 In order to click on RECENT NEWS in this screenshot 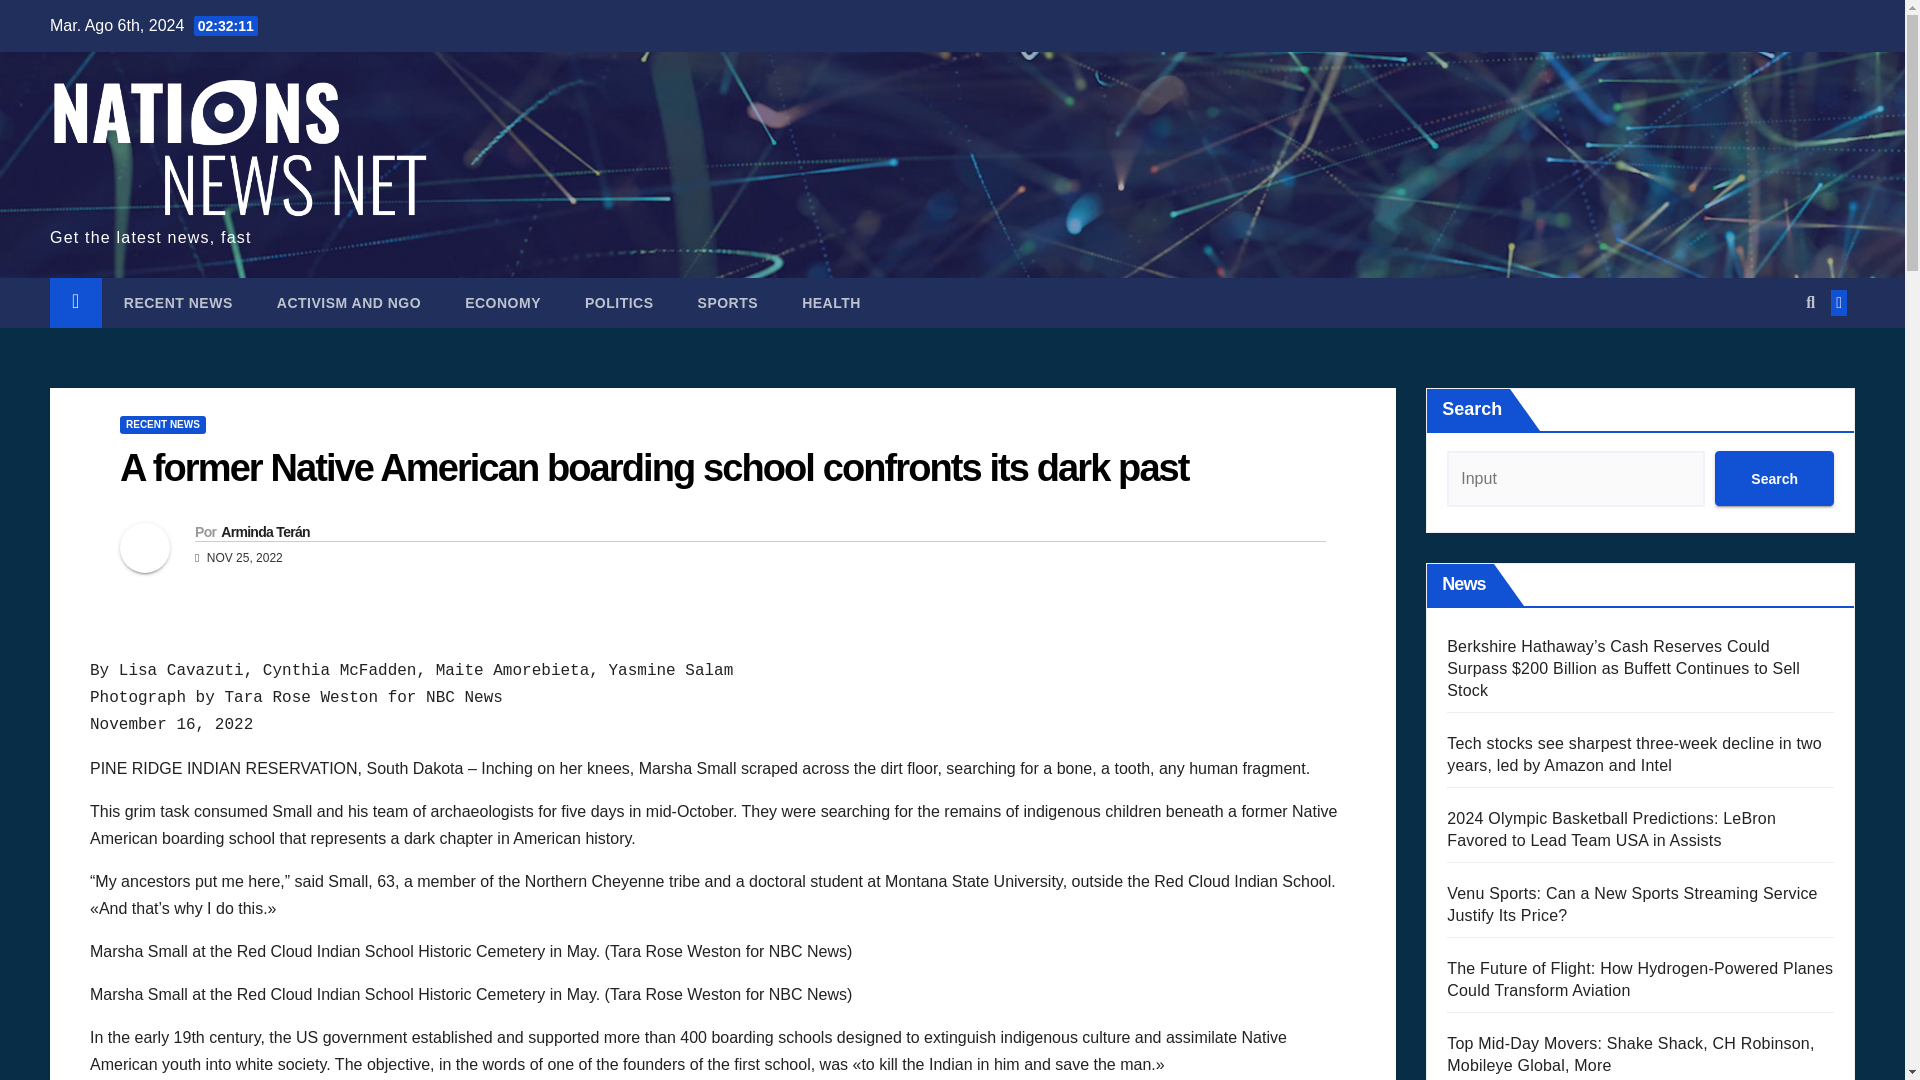, I will do `click(178, 302)`.